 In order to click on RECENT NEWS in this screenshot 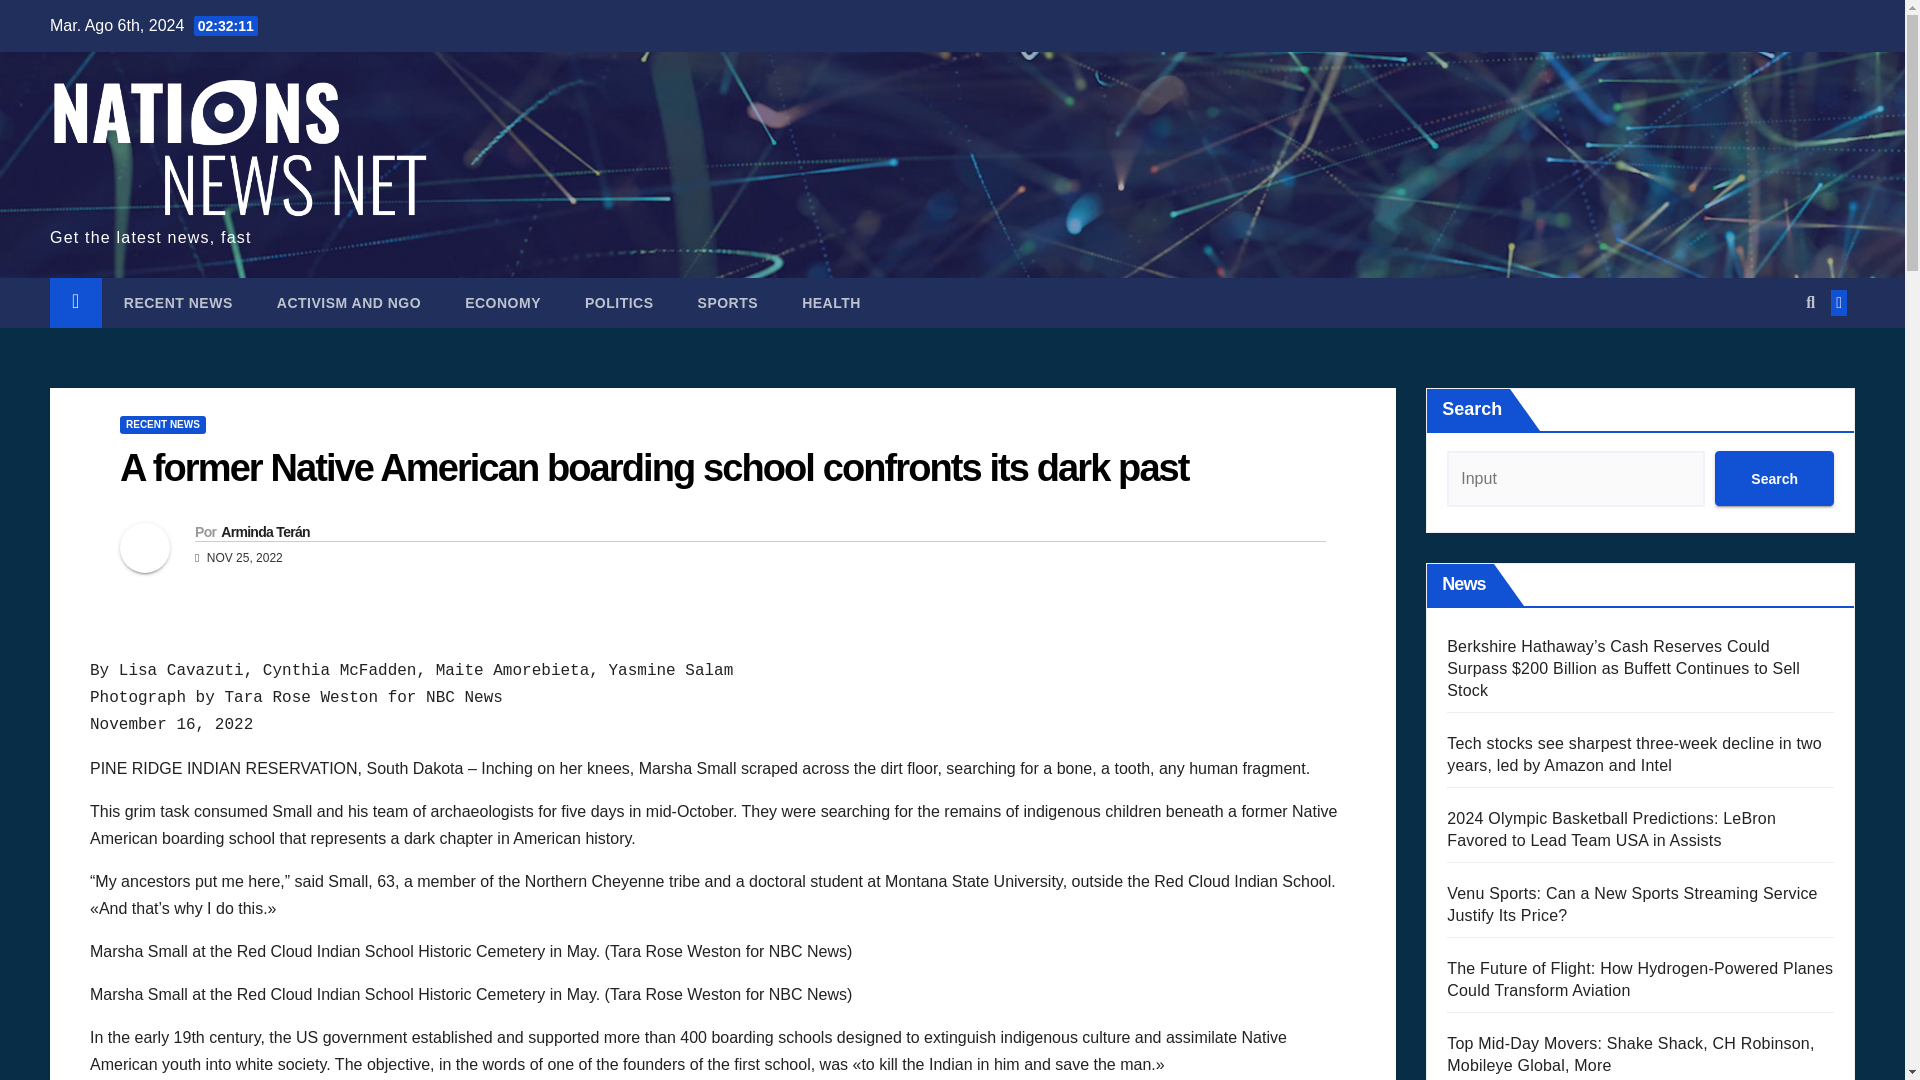, I will do `click(178, 302)`.